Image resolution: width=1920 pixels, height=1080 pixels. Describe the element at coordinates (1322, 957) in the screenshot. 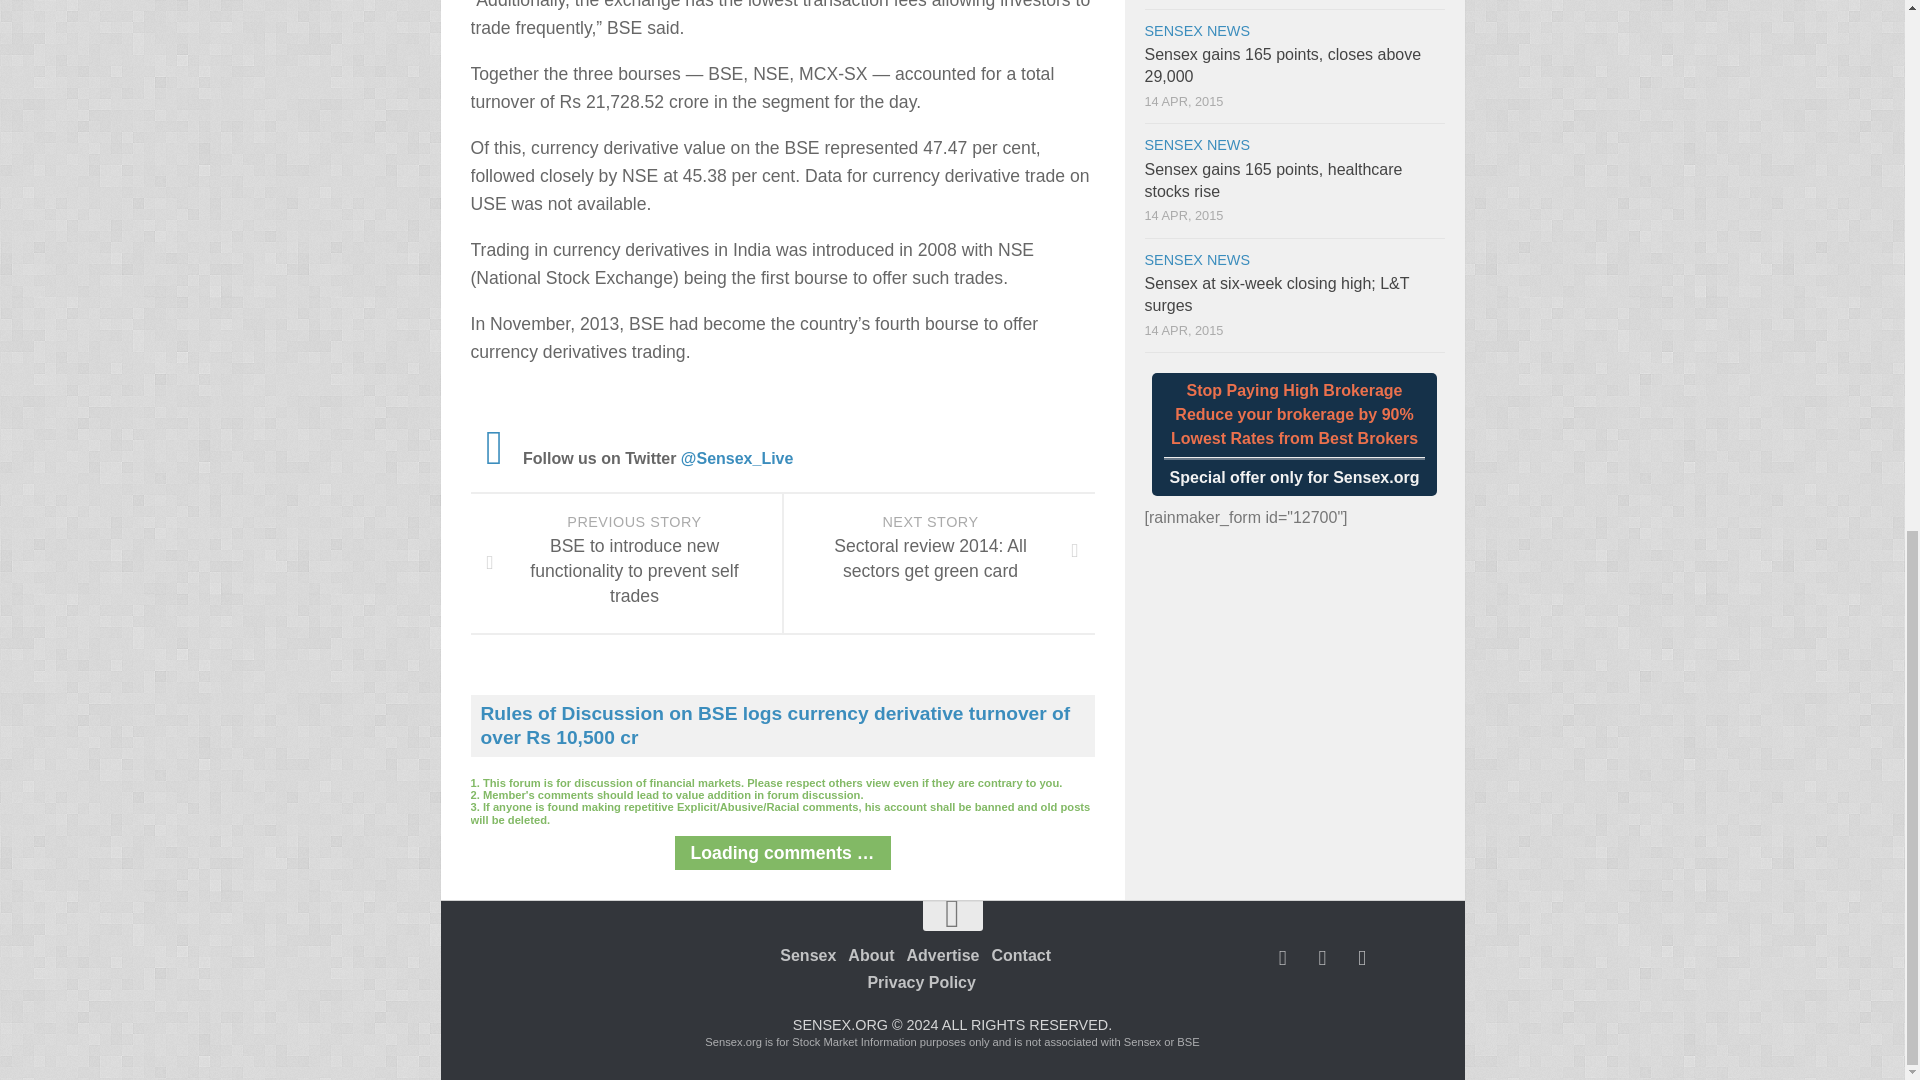

I see `Share on Twitter` at that location.